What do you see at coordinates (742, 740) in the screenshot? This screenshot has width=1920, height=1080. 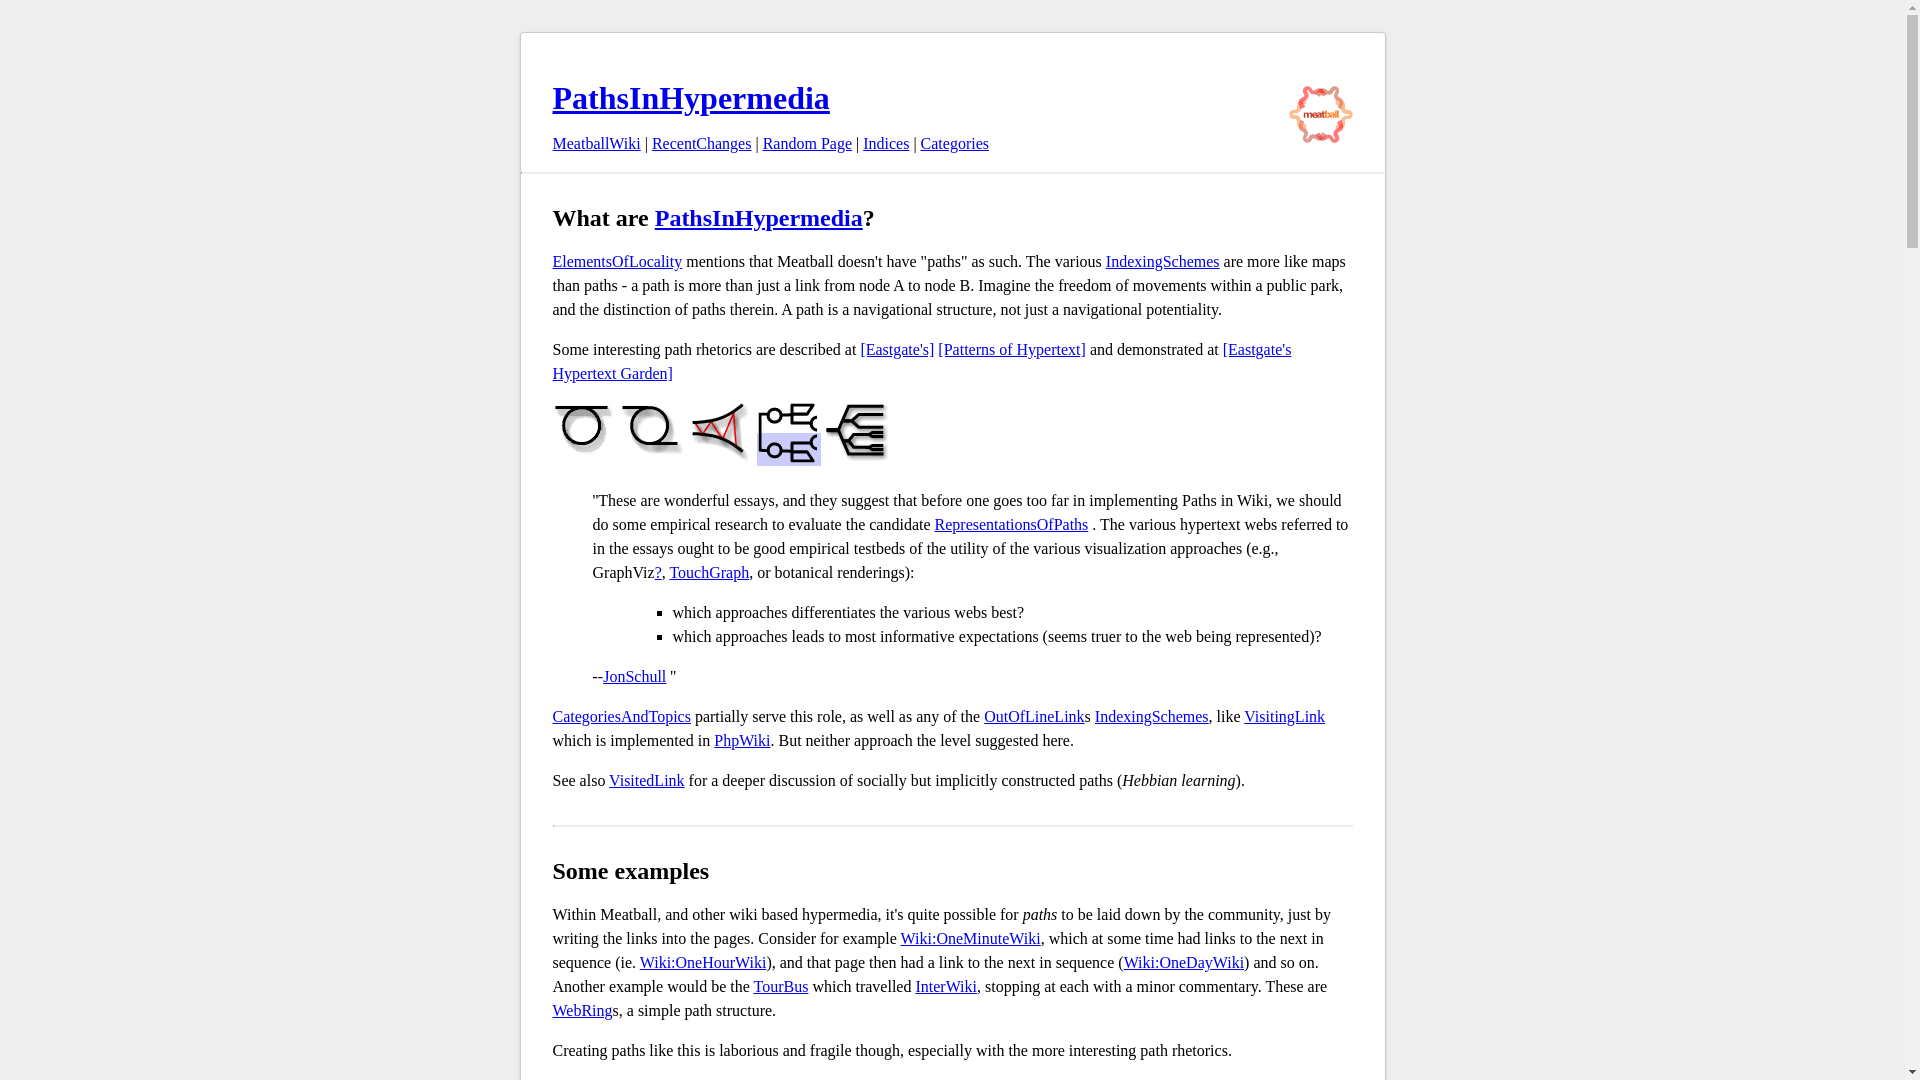 I see `PhpWiki` at bounding box center [742, 740].